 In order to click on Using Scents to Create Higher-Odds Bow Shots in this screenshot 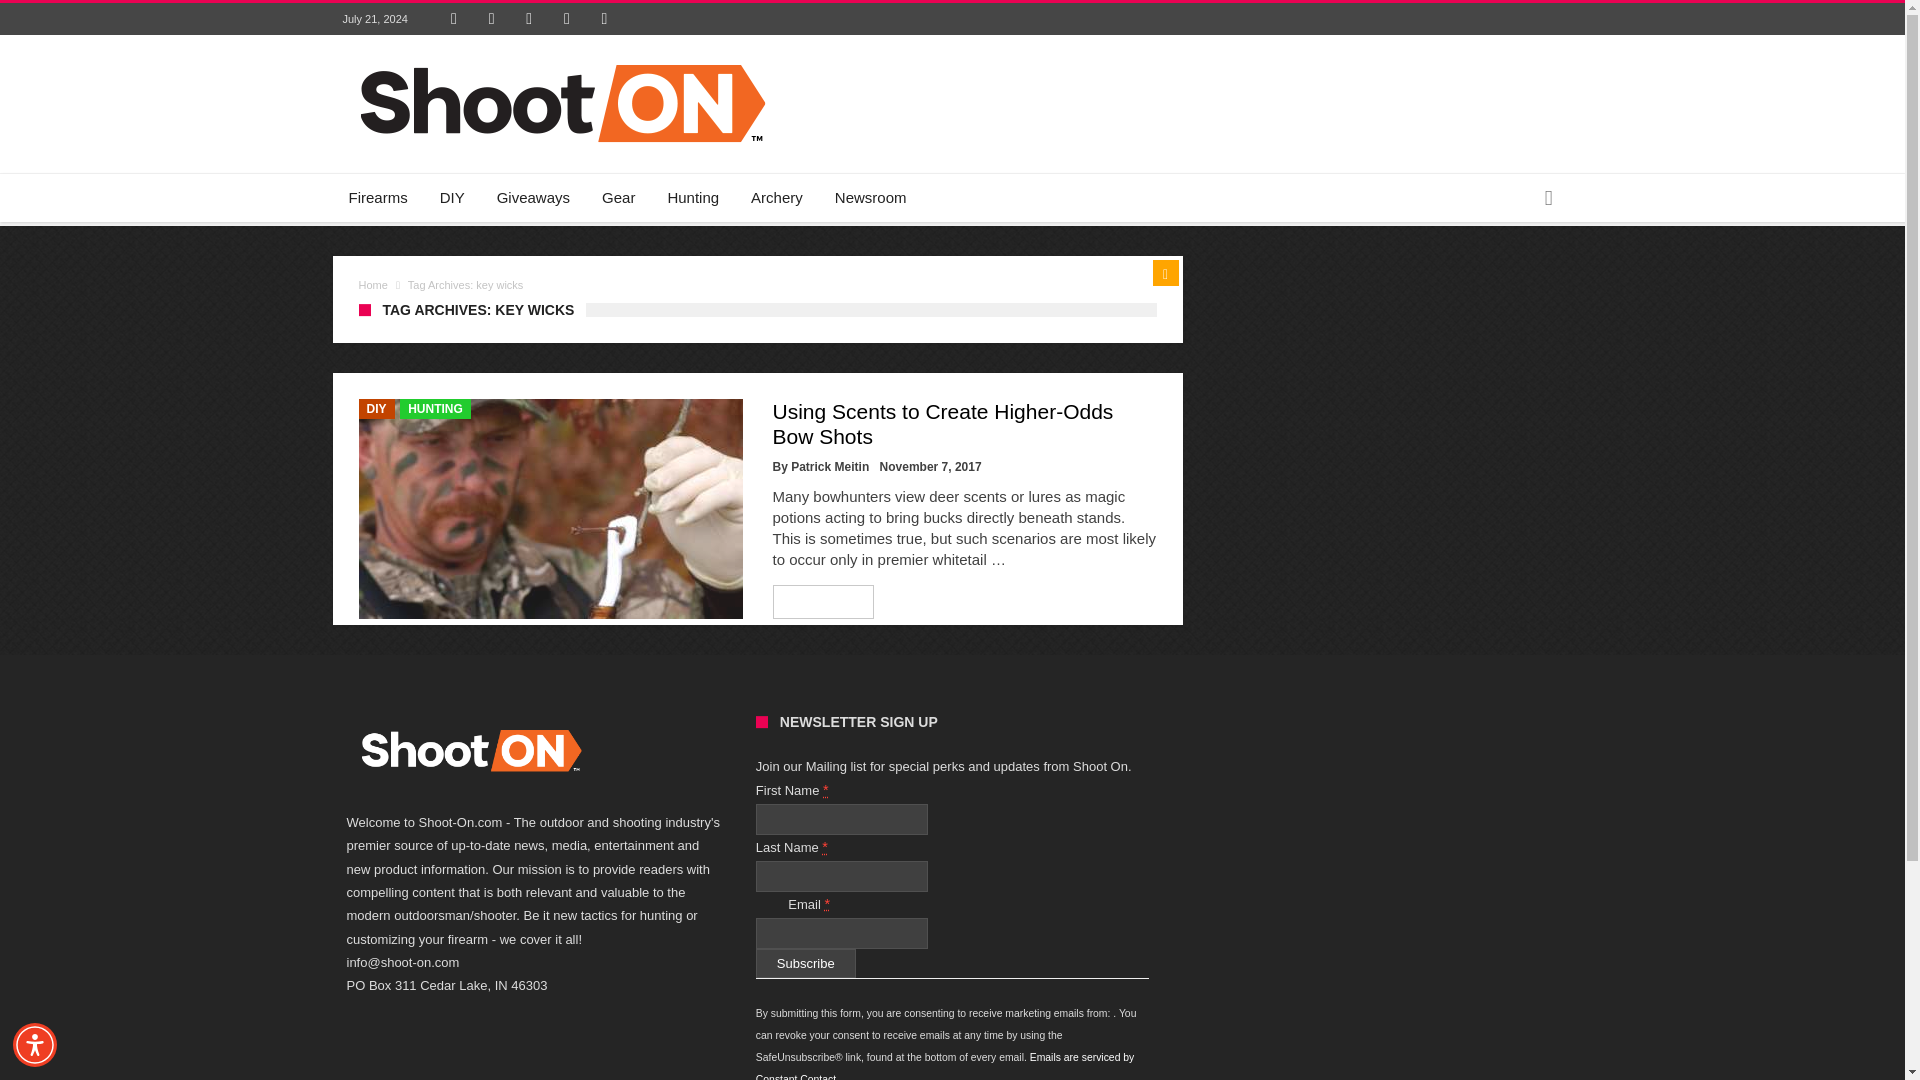, I will do `click(942, 424)`.